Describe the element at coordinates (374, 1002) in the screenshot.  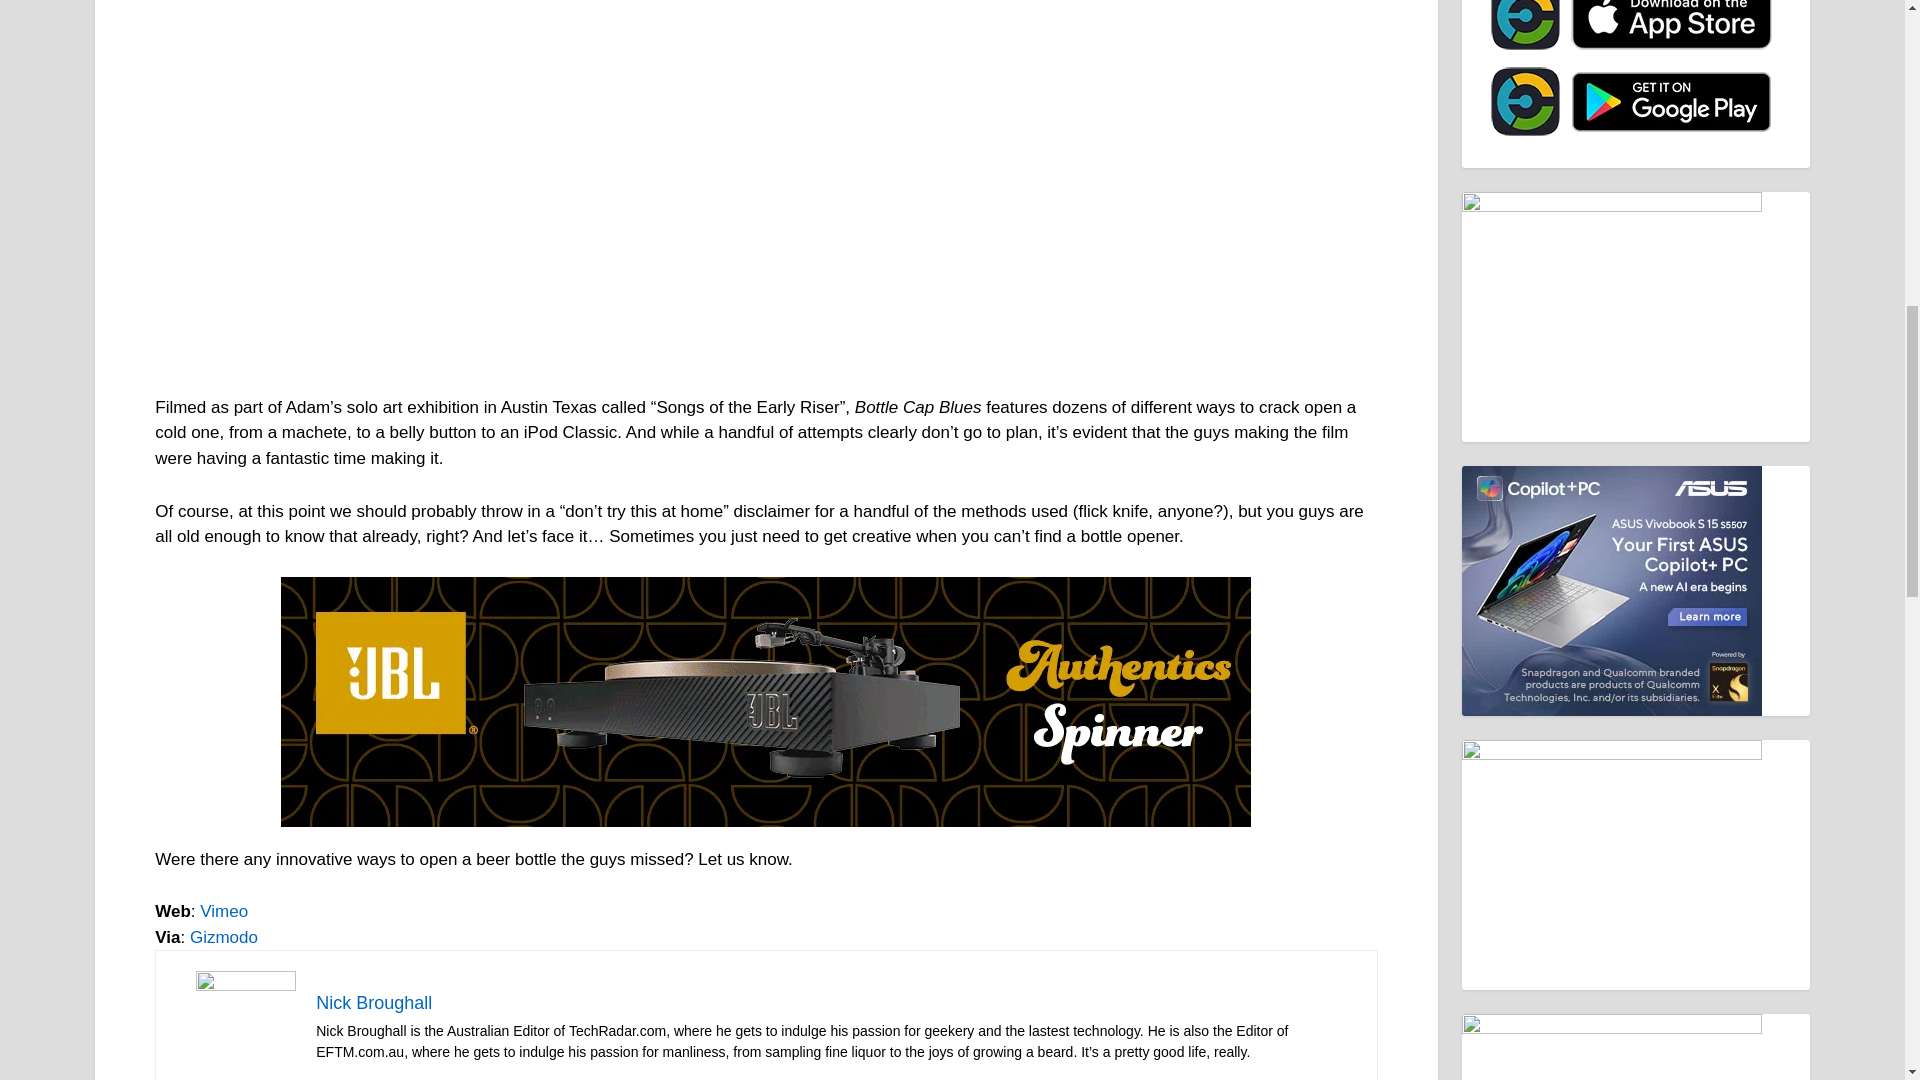
I see `Nick Broughall` at that location.